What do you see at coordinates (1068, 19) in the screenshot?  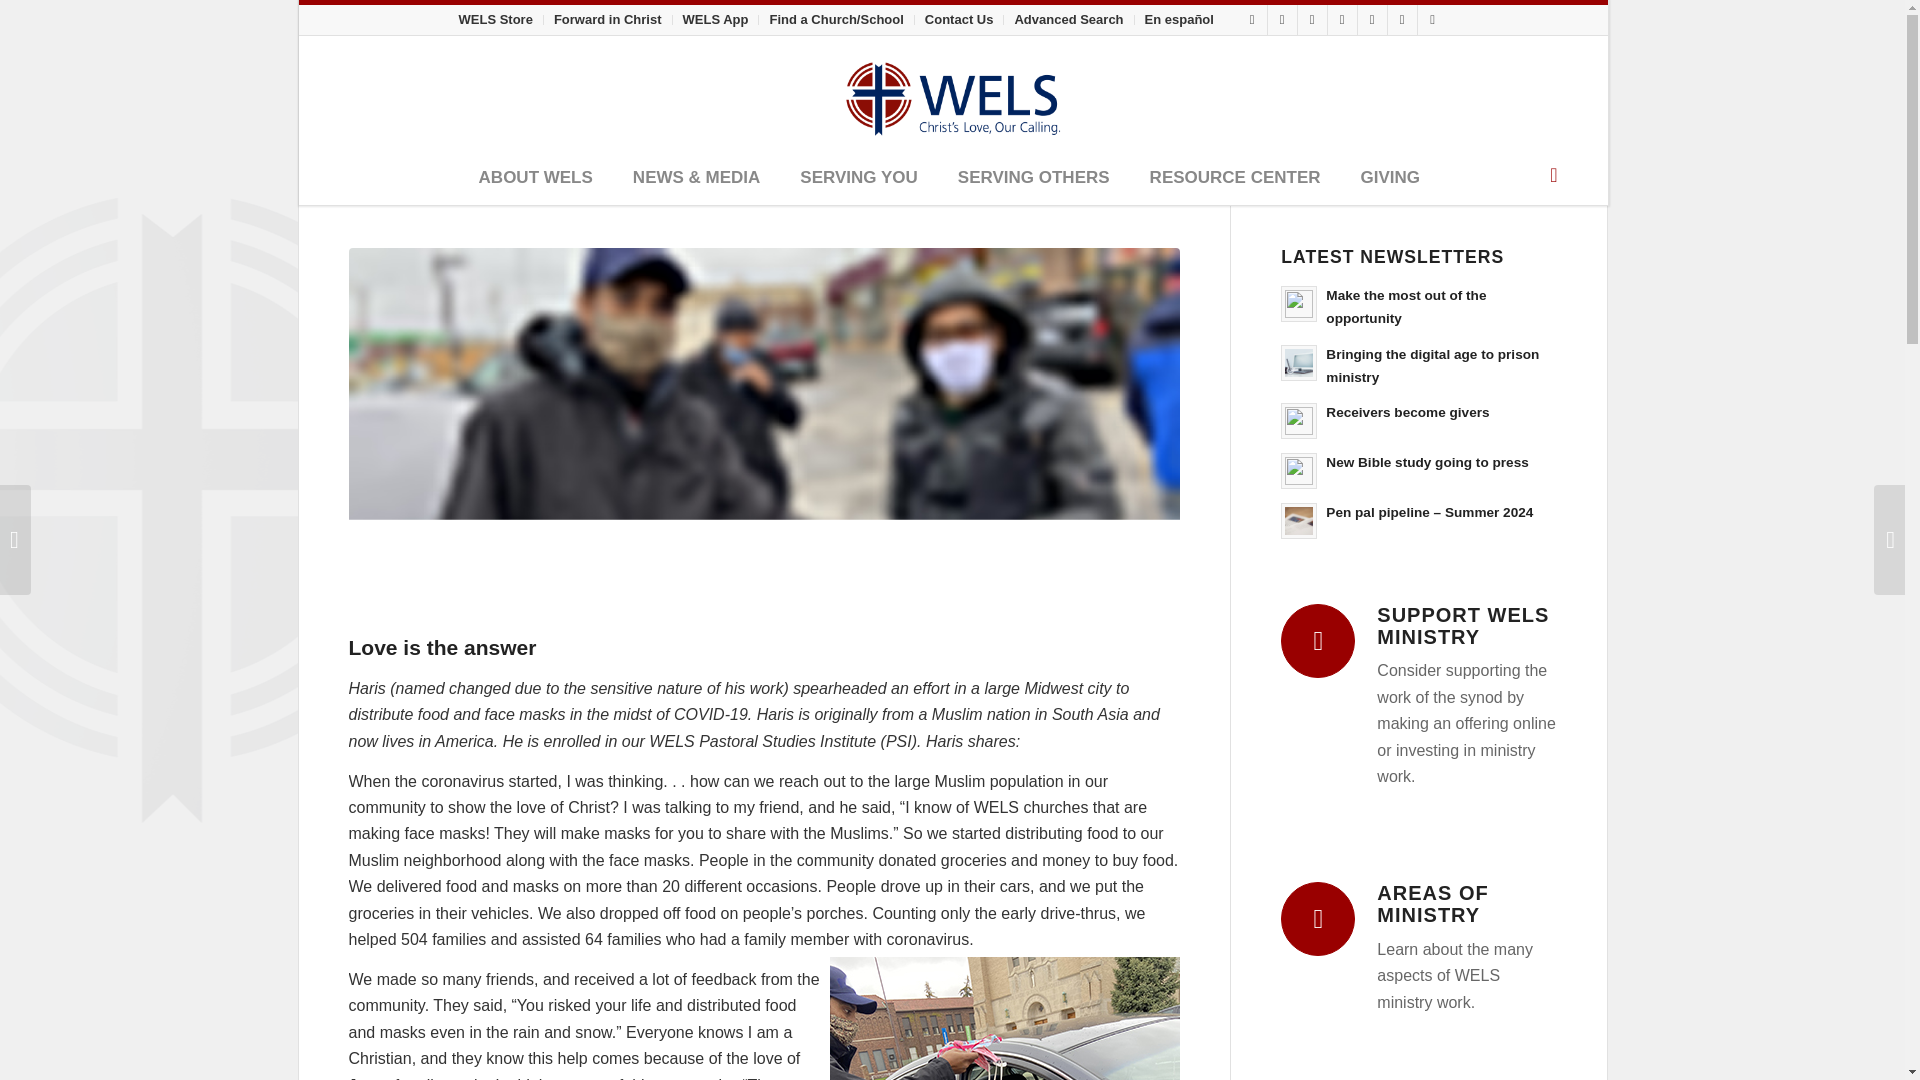 I see `Advanced Search` at bounding box center [1068, 19].